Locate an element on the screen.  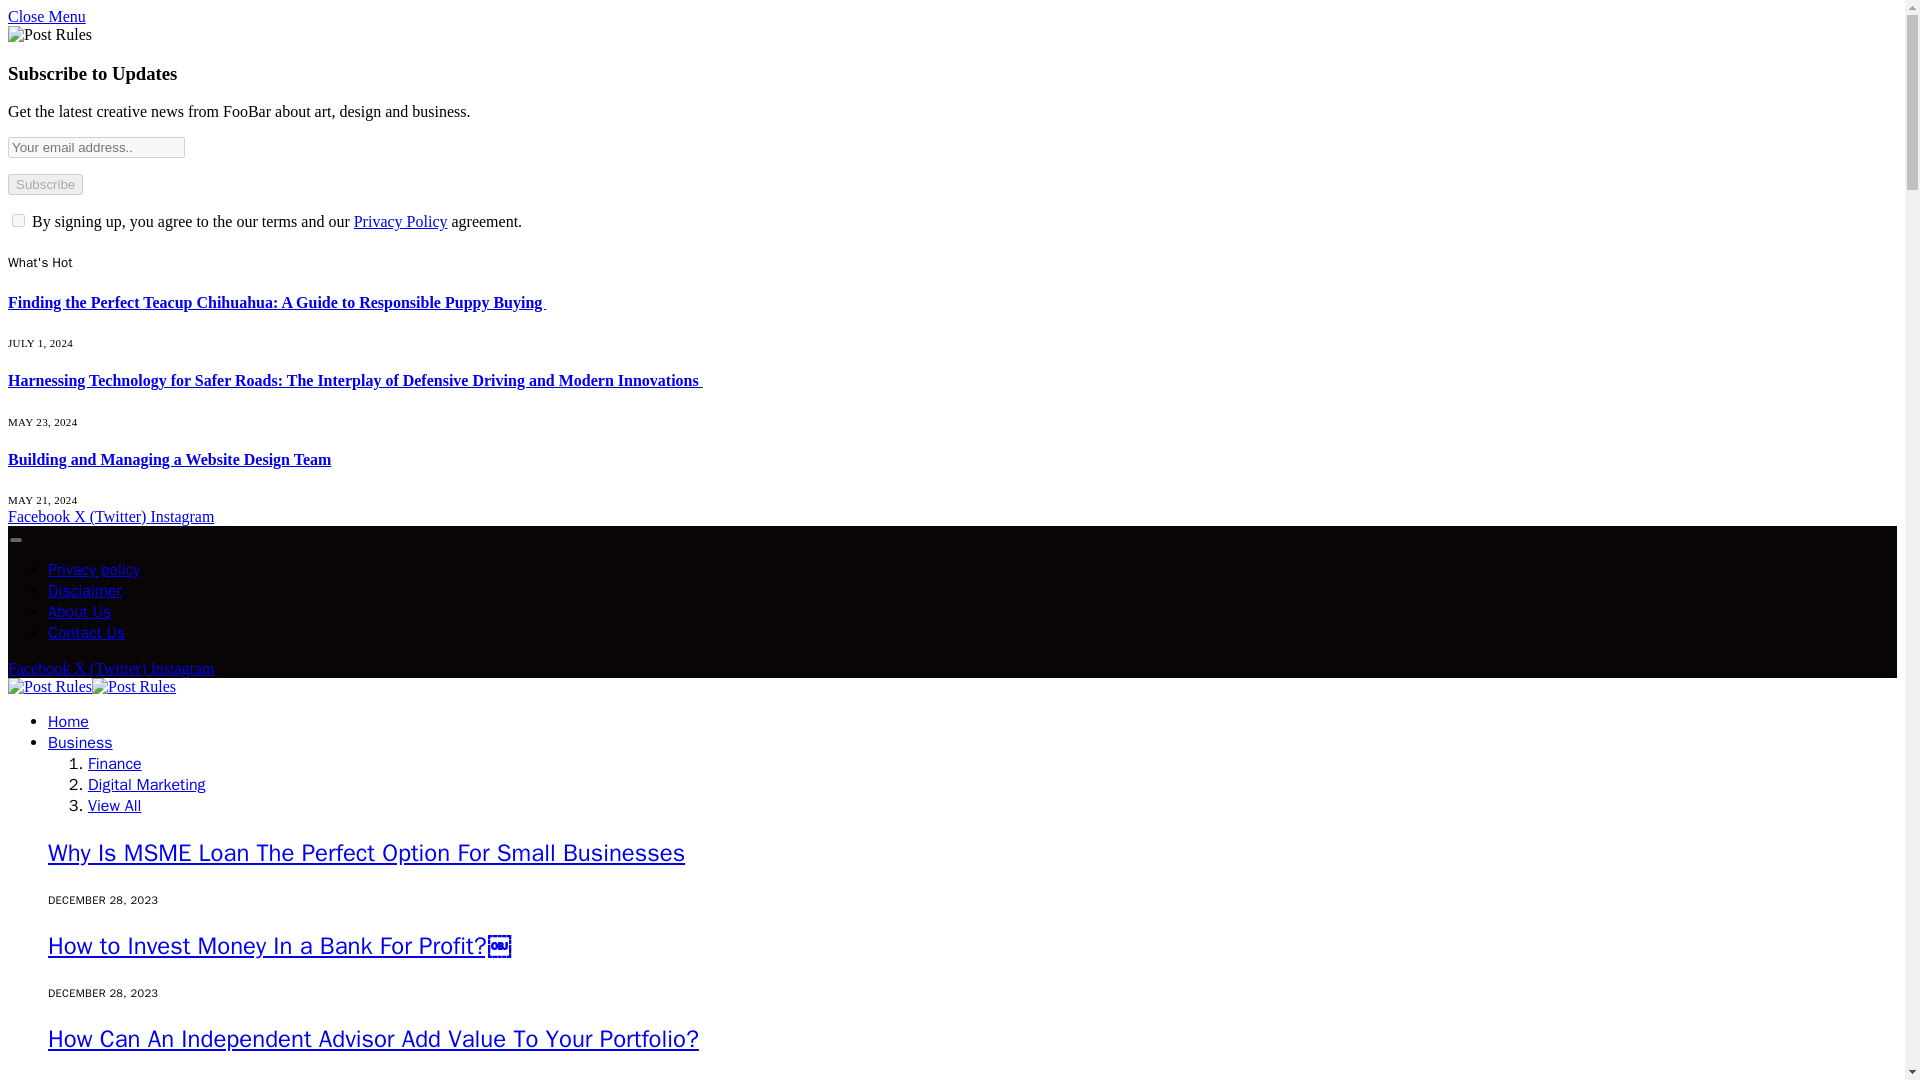
Subscribe is located at coordinates (44, 184).